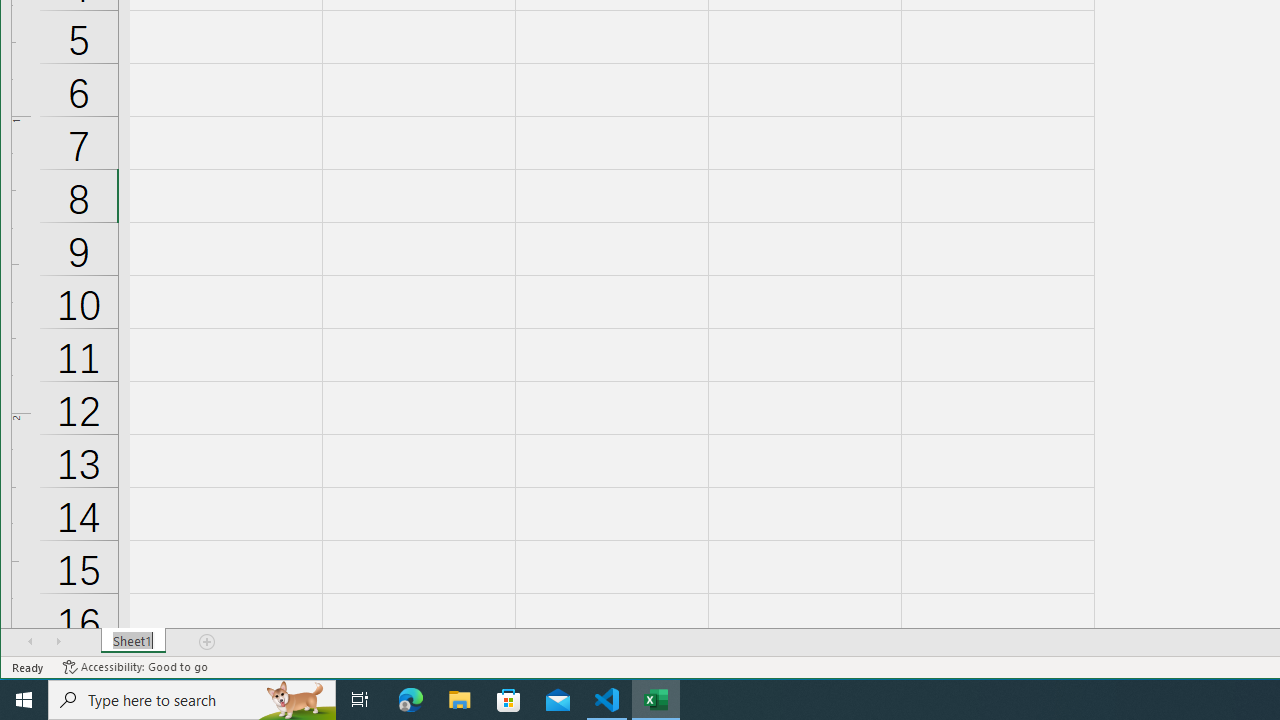 The height and width of the screenshot is (720, 1280). Describe the element at coordinates (509, 700) in the screenshot. I see `Microsoft Store` at that location.